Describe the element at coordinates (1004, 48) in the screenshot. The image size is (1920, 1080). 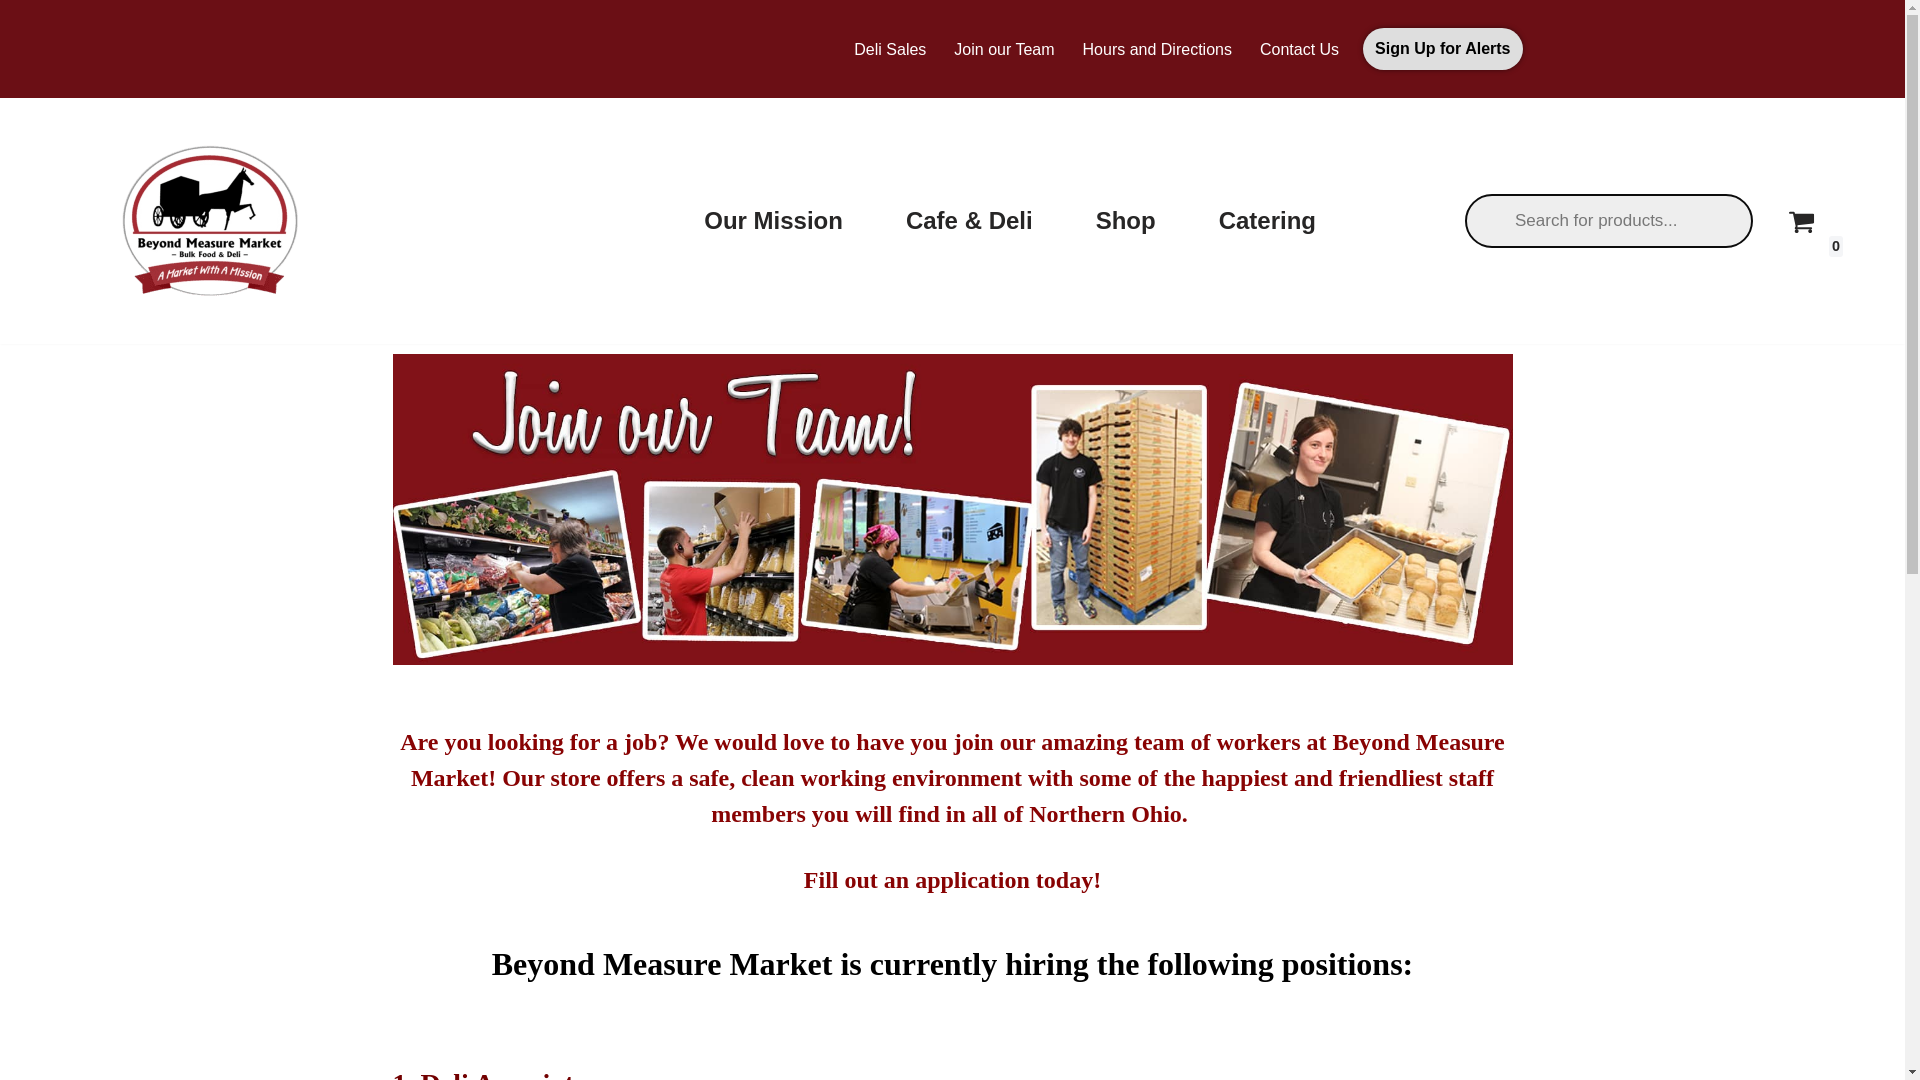
I see `Join our Team` at that location.